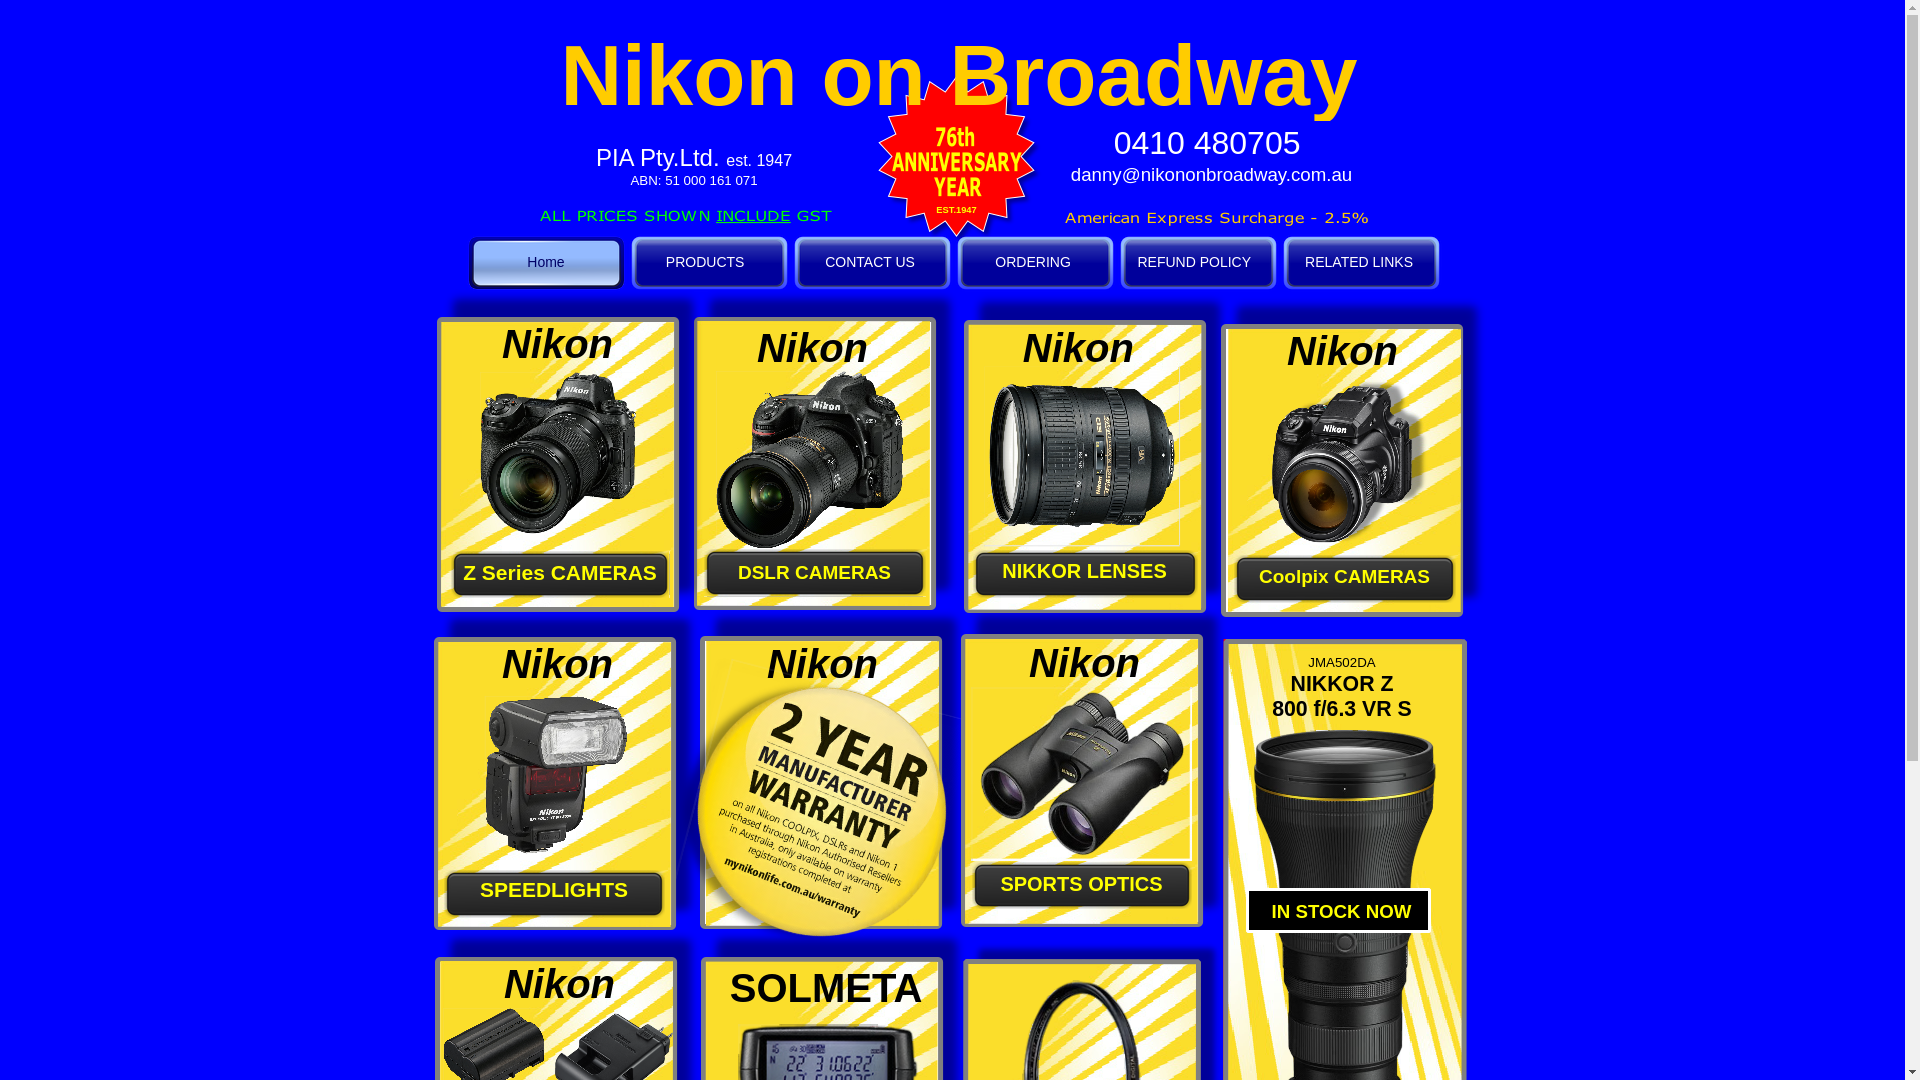 This screenshot has width=1920, height=1080. What do you see at coordinates (1198, 263) in the screenshot?
I see `REFUND POLICY  ` at bounding box center [1198, 263].